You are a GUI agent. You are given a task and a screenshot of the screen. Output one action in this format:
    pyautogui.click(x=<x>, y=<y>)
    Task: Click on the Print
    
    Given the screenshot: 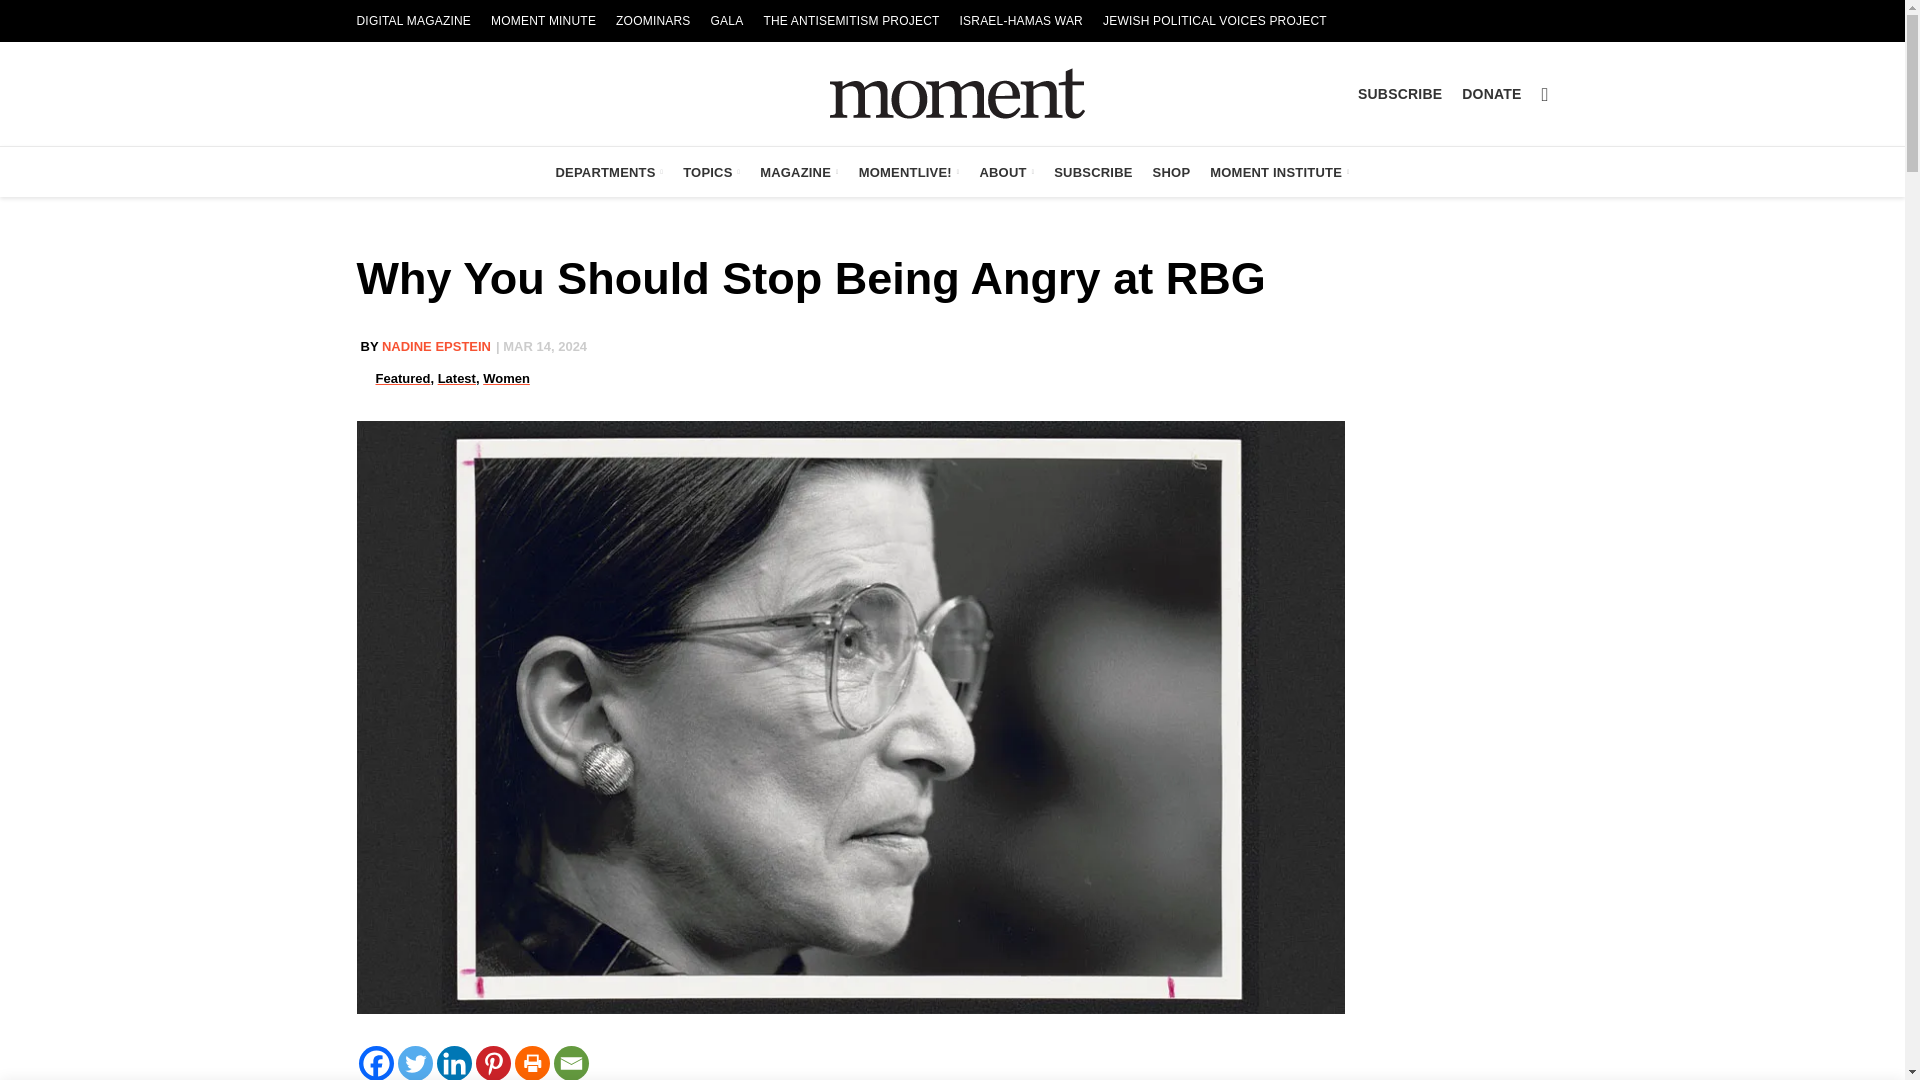 What is the action you would take?
    pyautogui.click(x=532, y=1063)
    